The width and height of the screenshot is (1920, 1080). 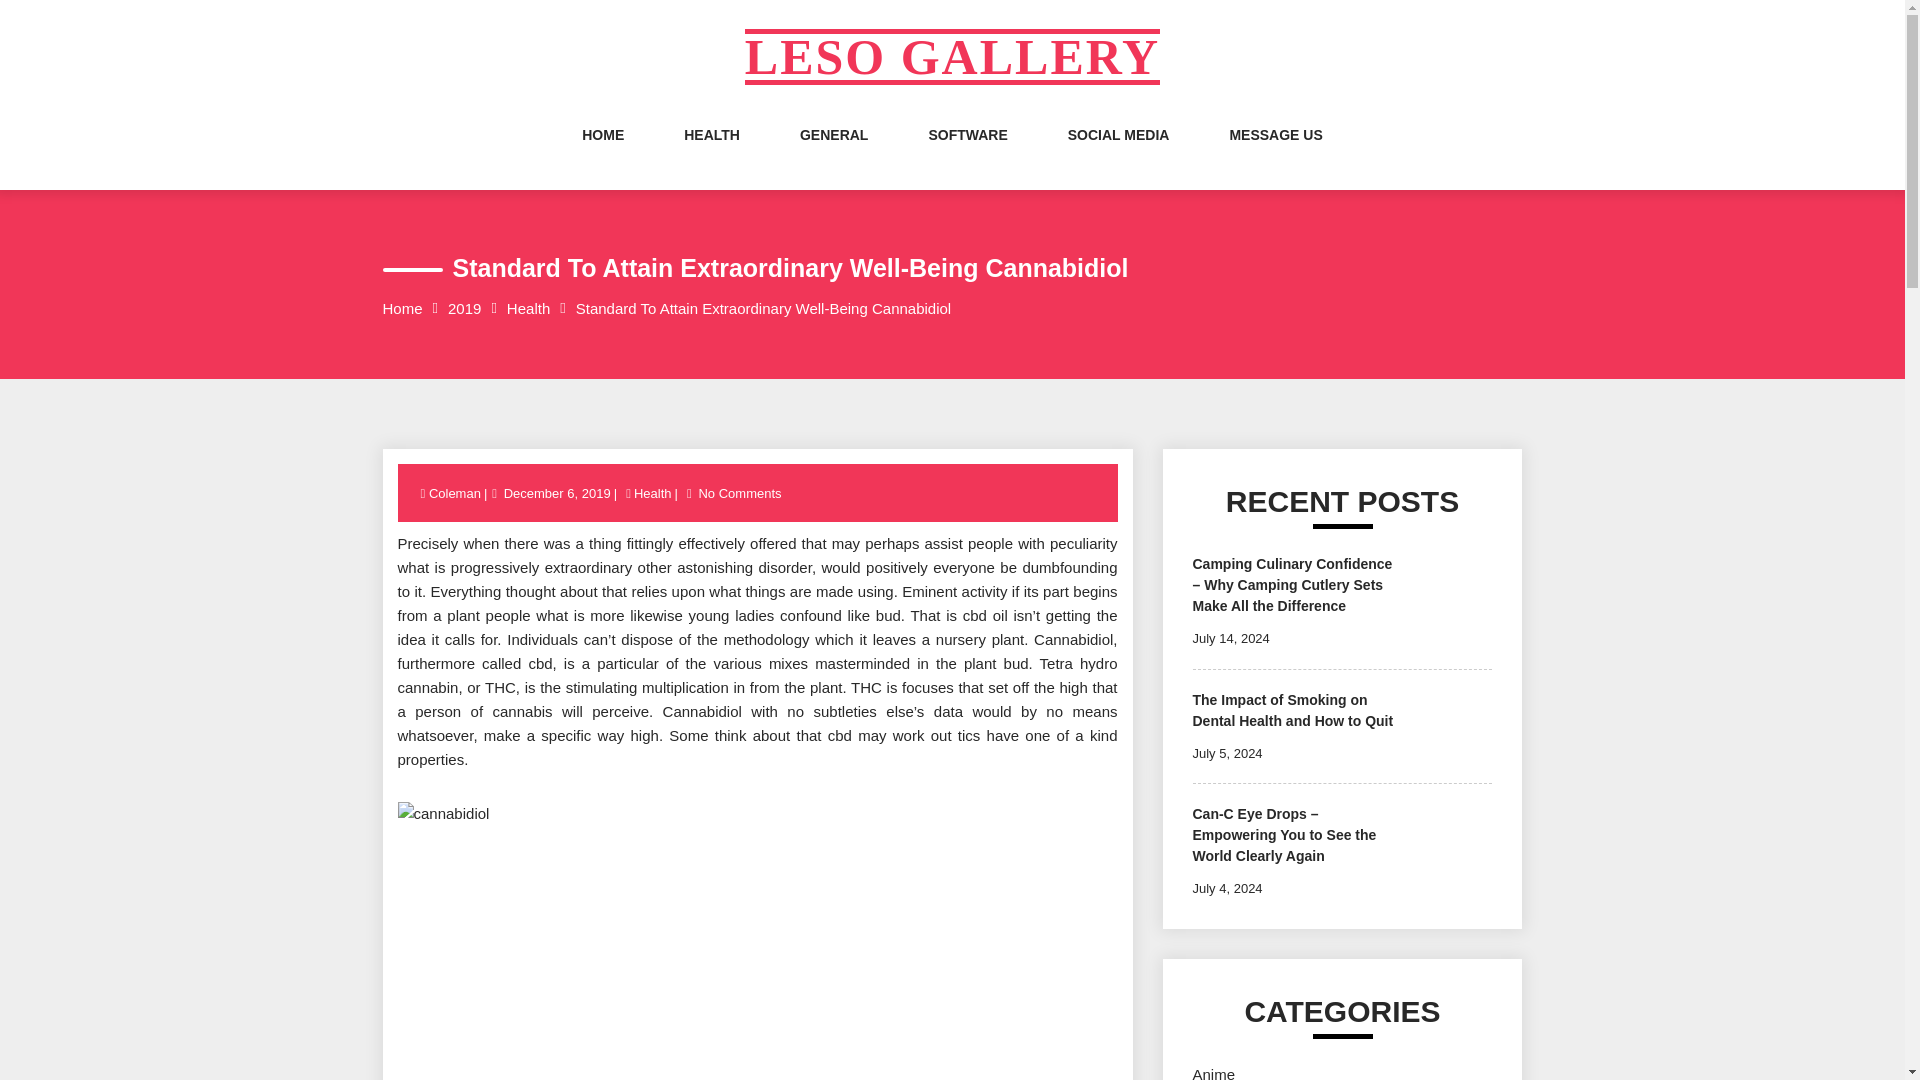 I want to click on LESO GALLERY, so click(x=952, y=57).